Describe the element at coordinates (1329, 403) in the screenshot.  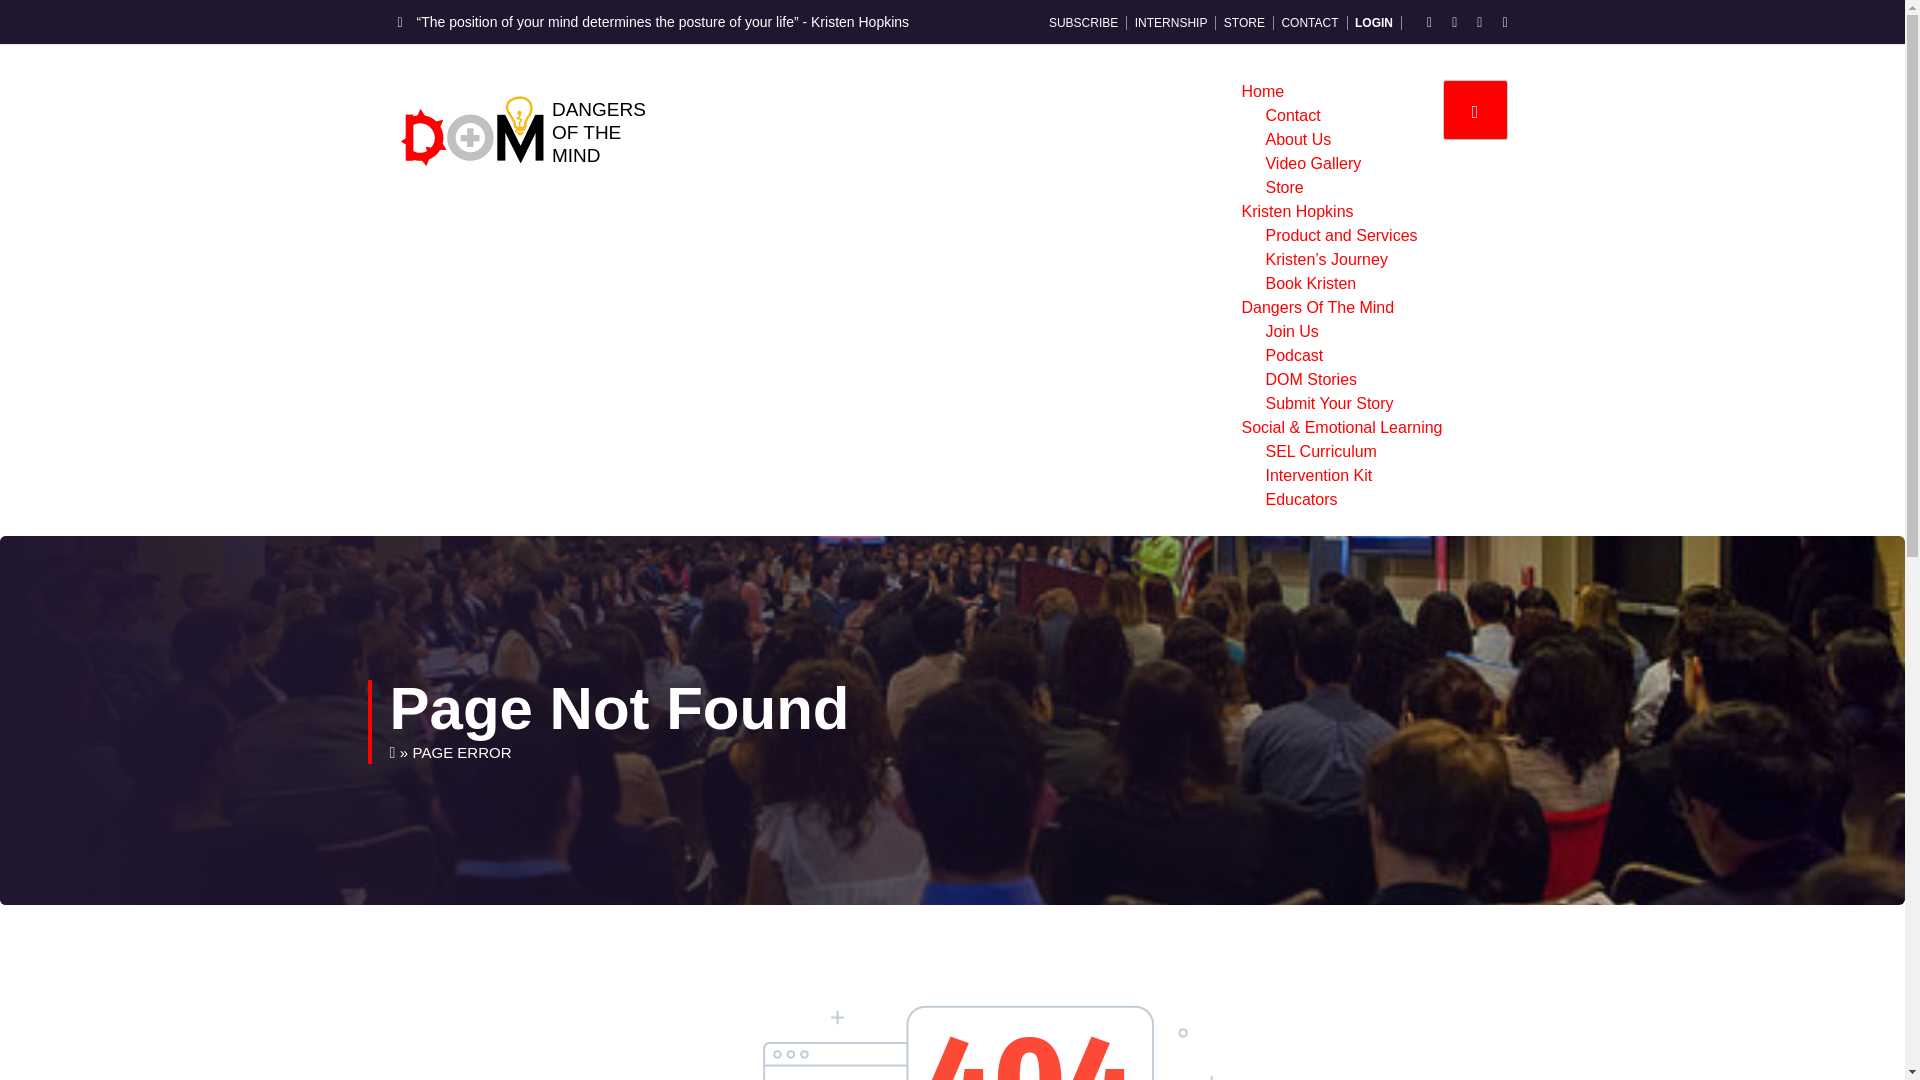
I see `Submit Your Story` at that location.